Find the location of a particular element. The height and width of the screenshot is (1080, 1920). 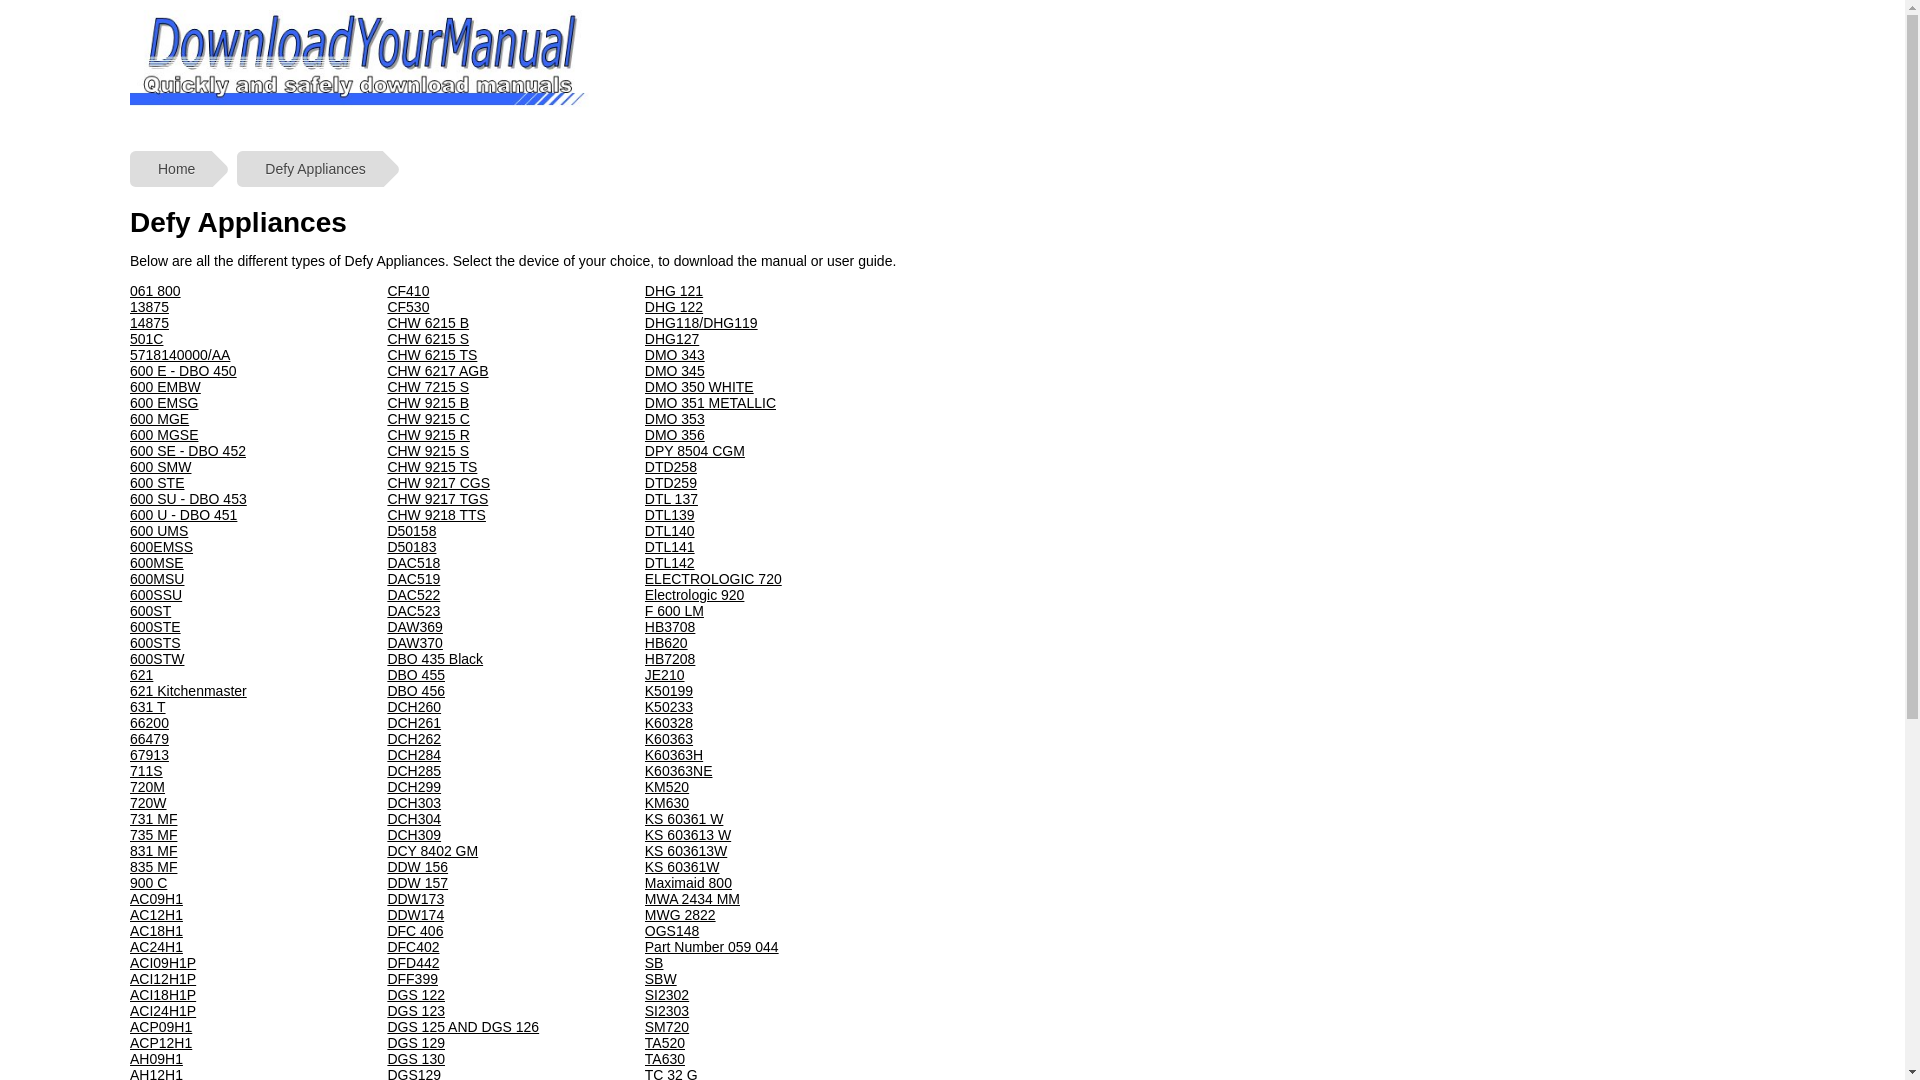

AC12H1 is located at coordinates (156, 915).